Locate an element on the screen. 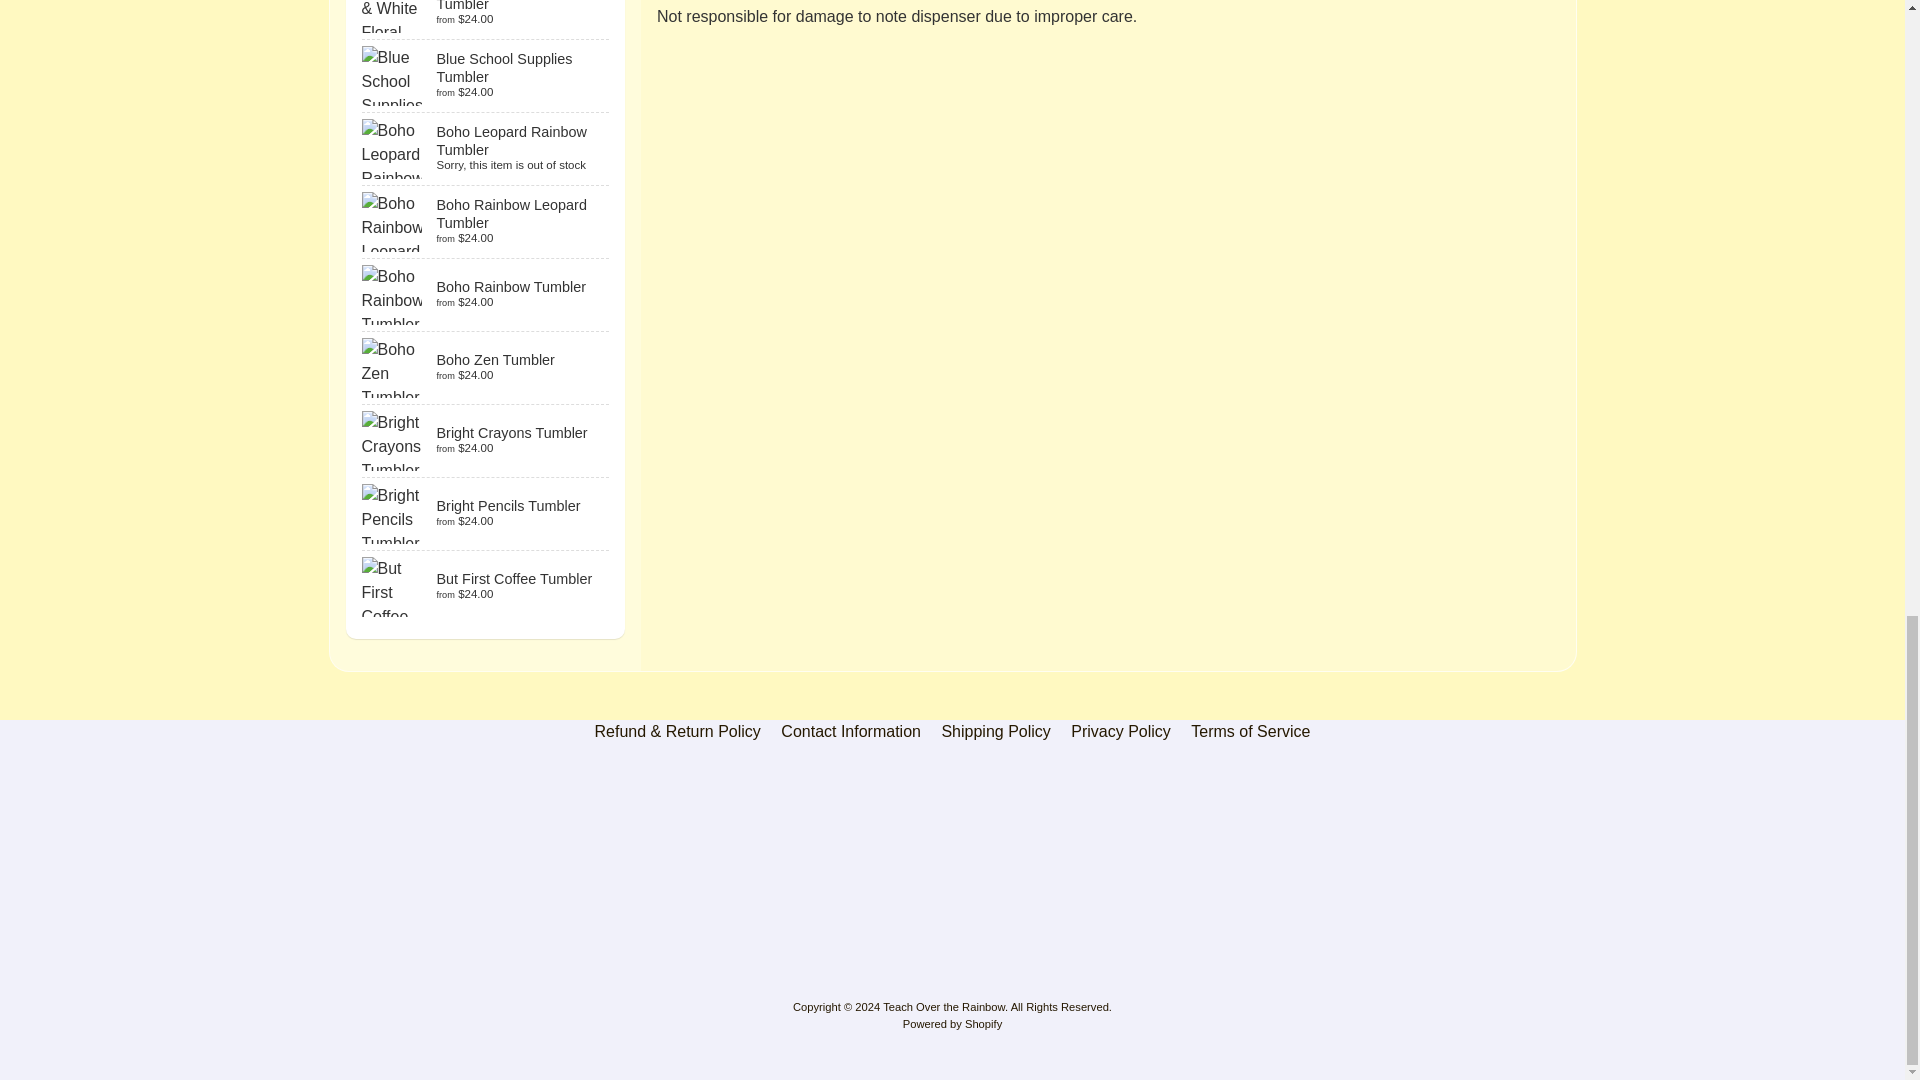 The width and height of the screenshot is (1920, 1080). Boho Leopard Rainbow Tumbler is located at coordinates (486, 148).